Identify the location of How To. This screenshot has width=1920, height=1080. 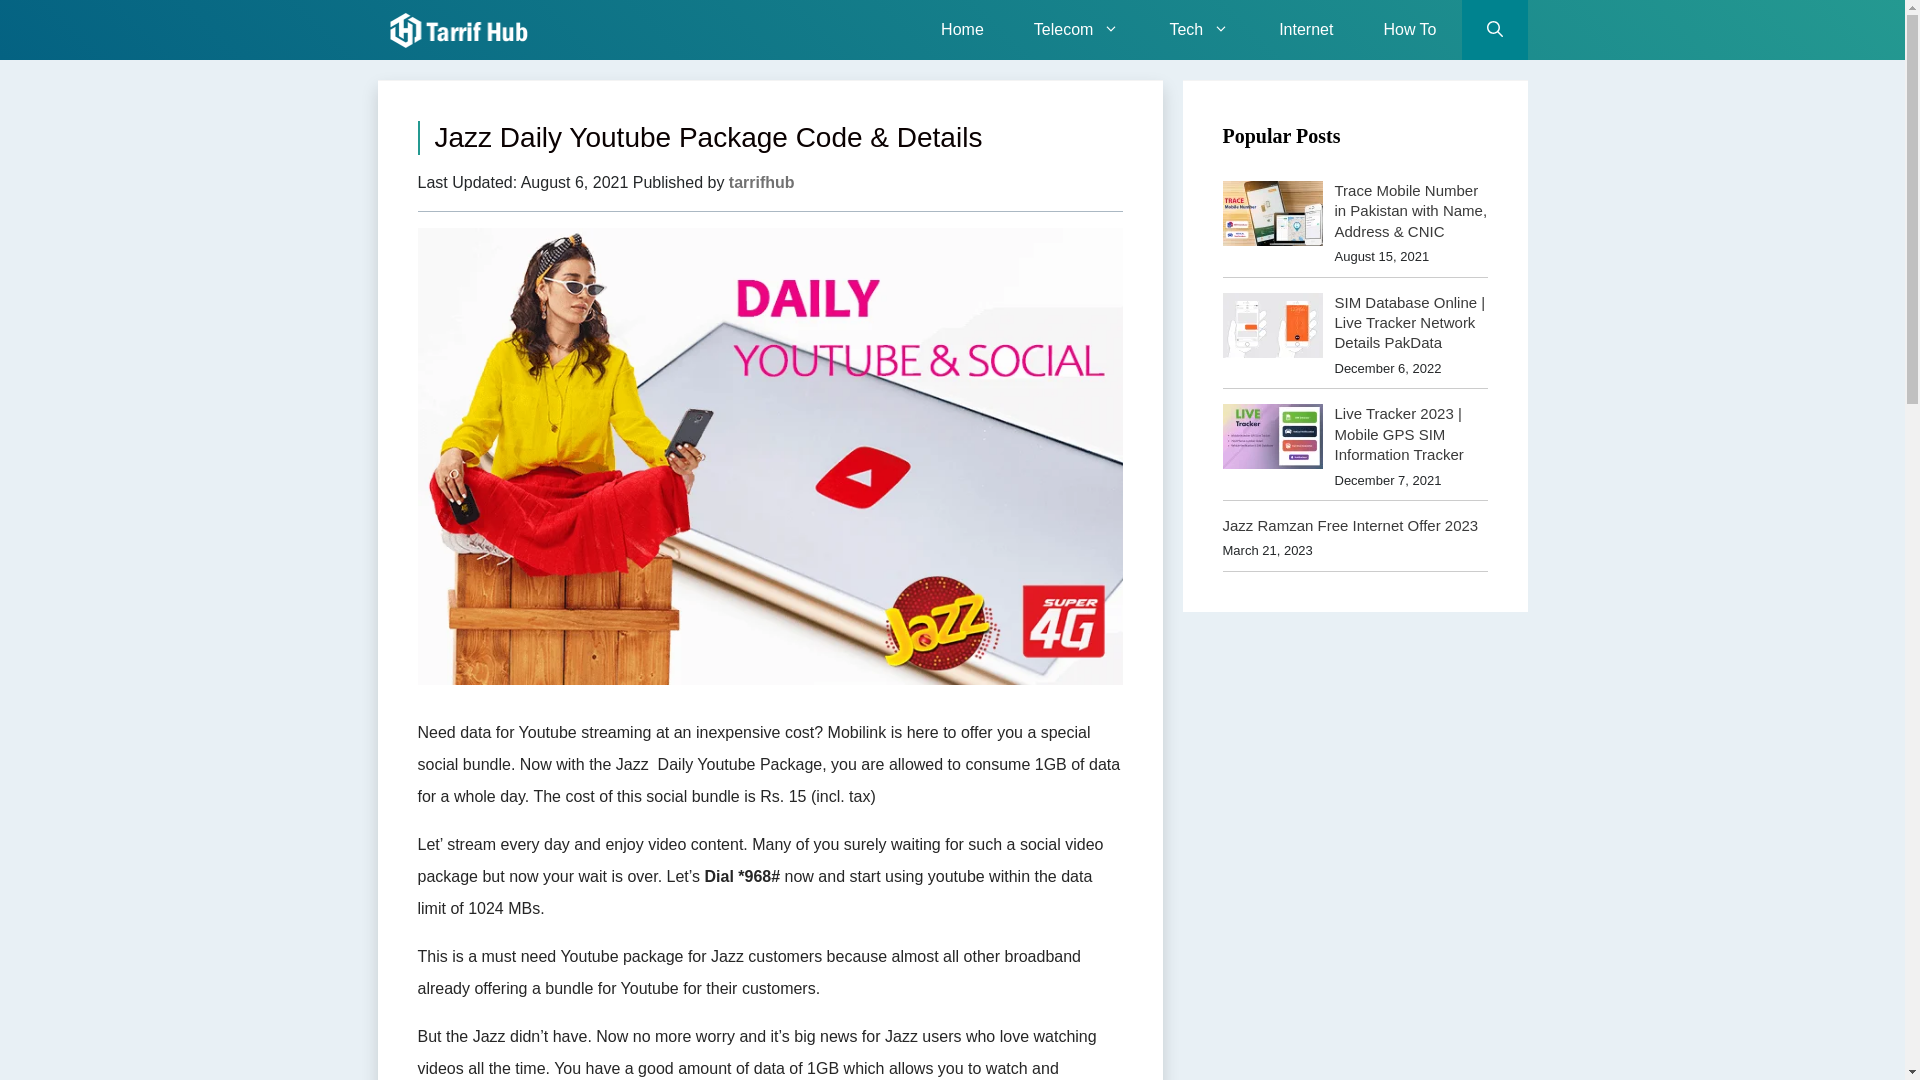
(1409, 30).